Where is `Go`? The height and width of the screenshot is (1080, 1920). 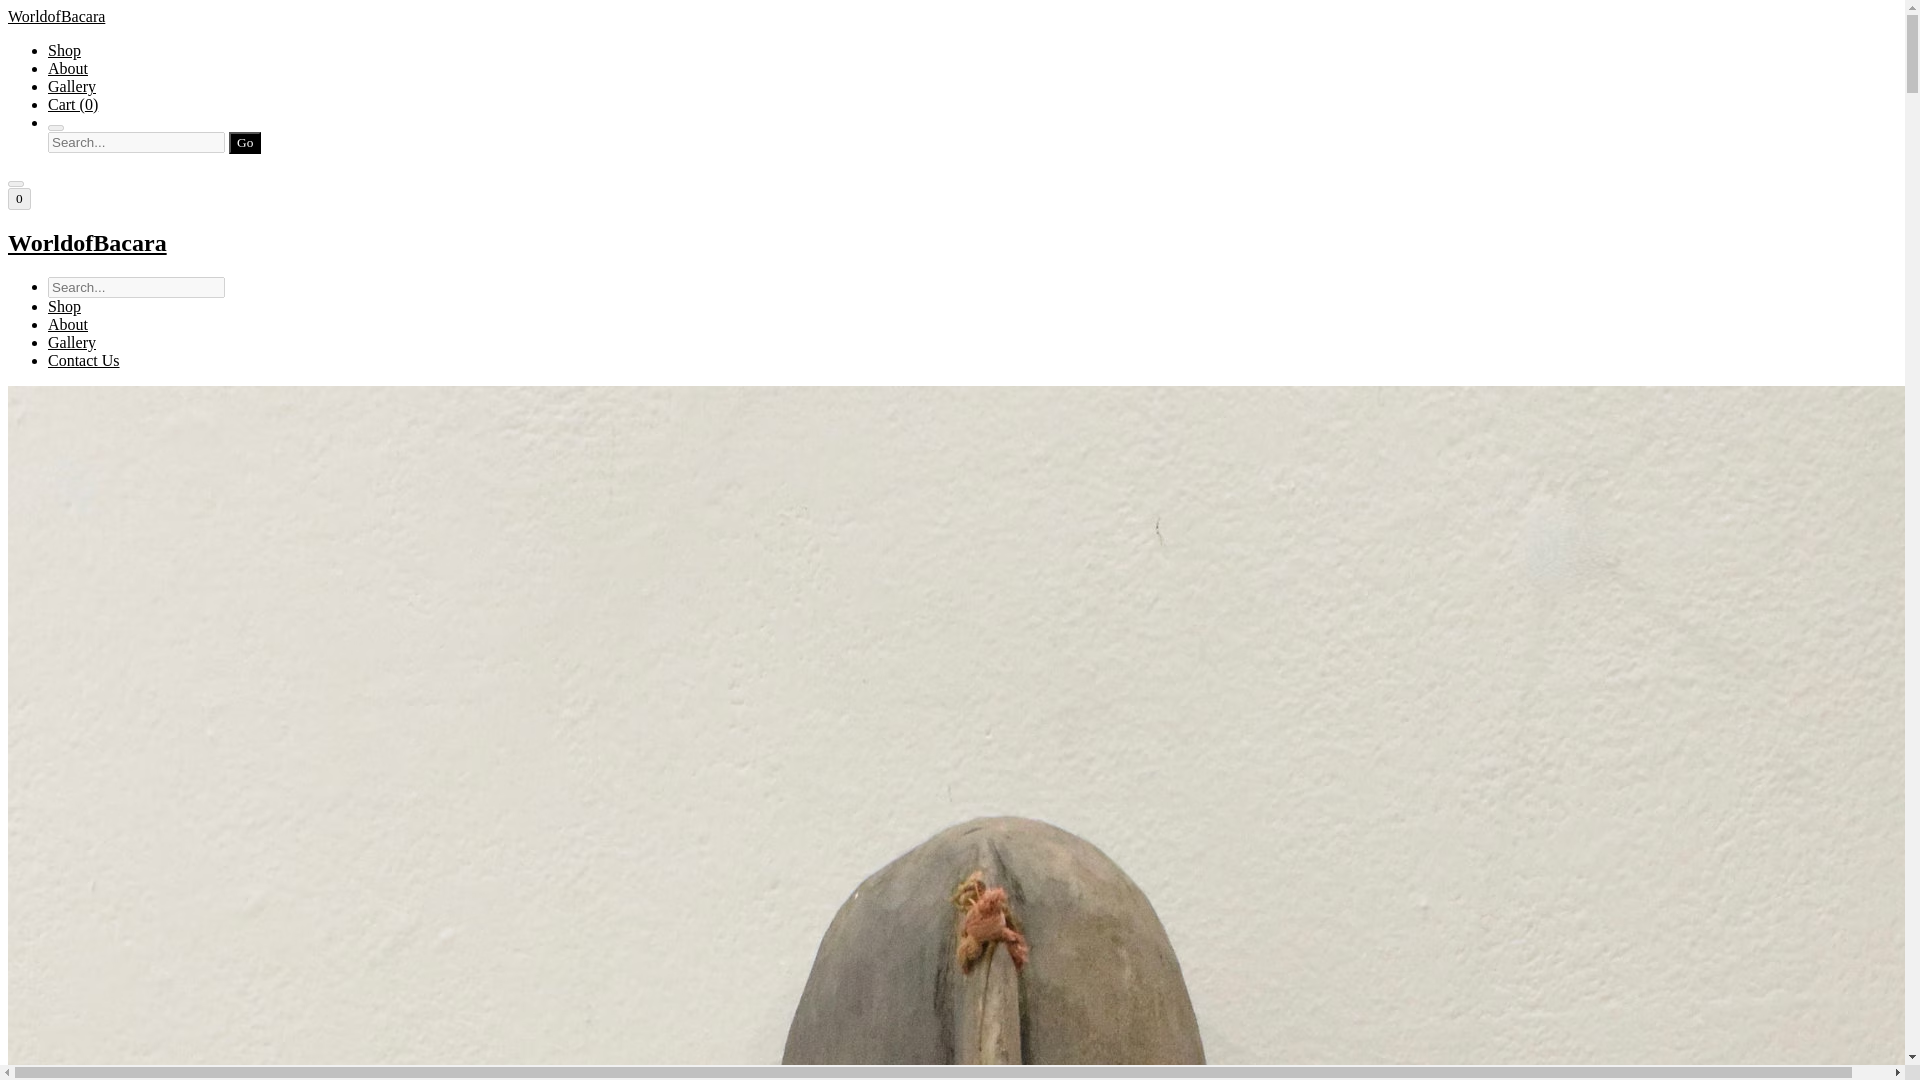
Go is located at coordinates (244, 142).